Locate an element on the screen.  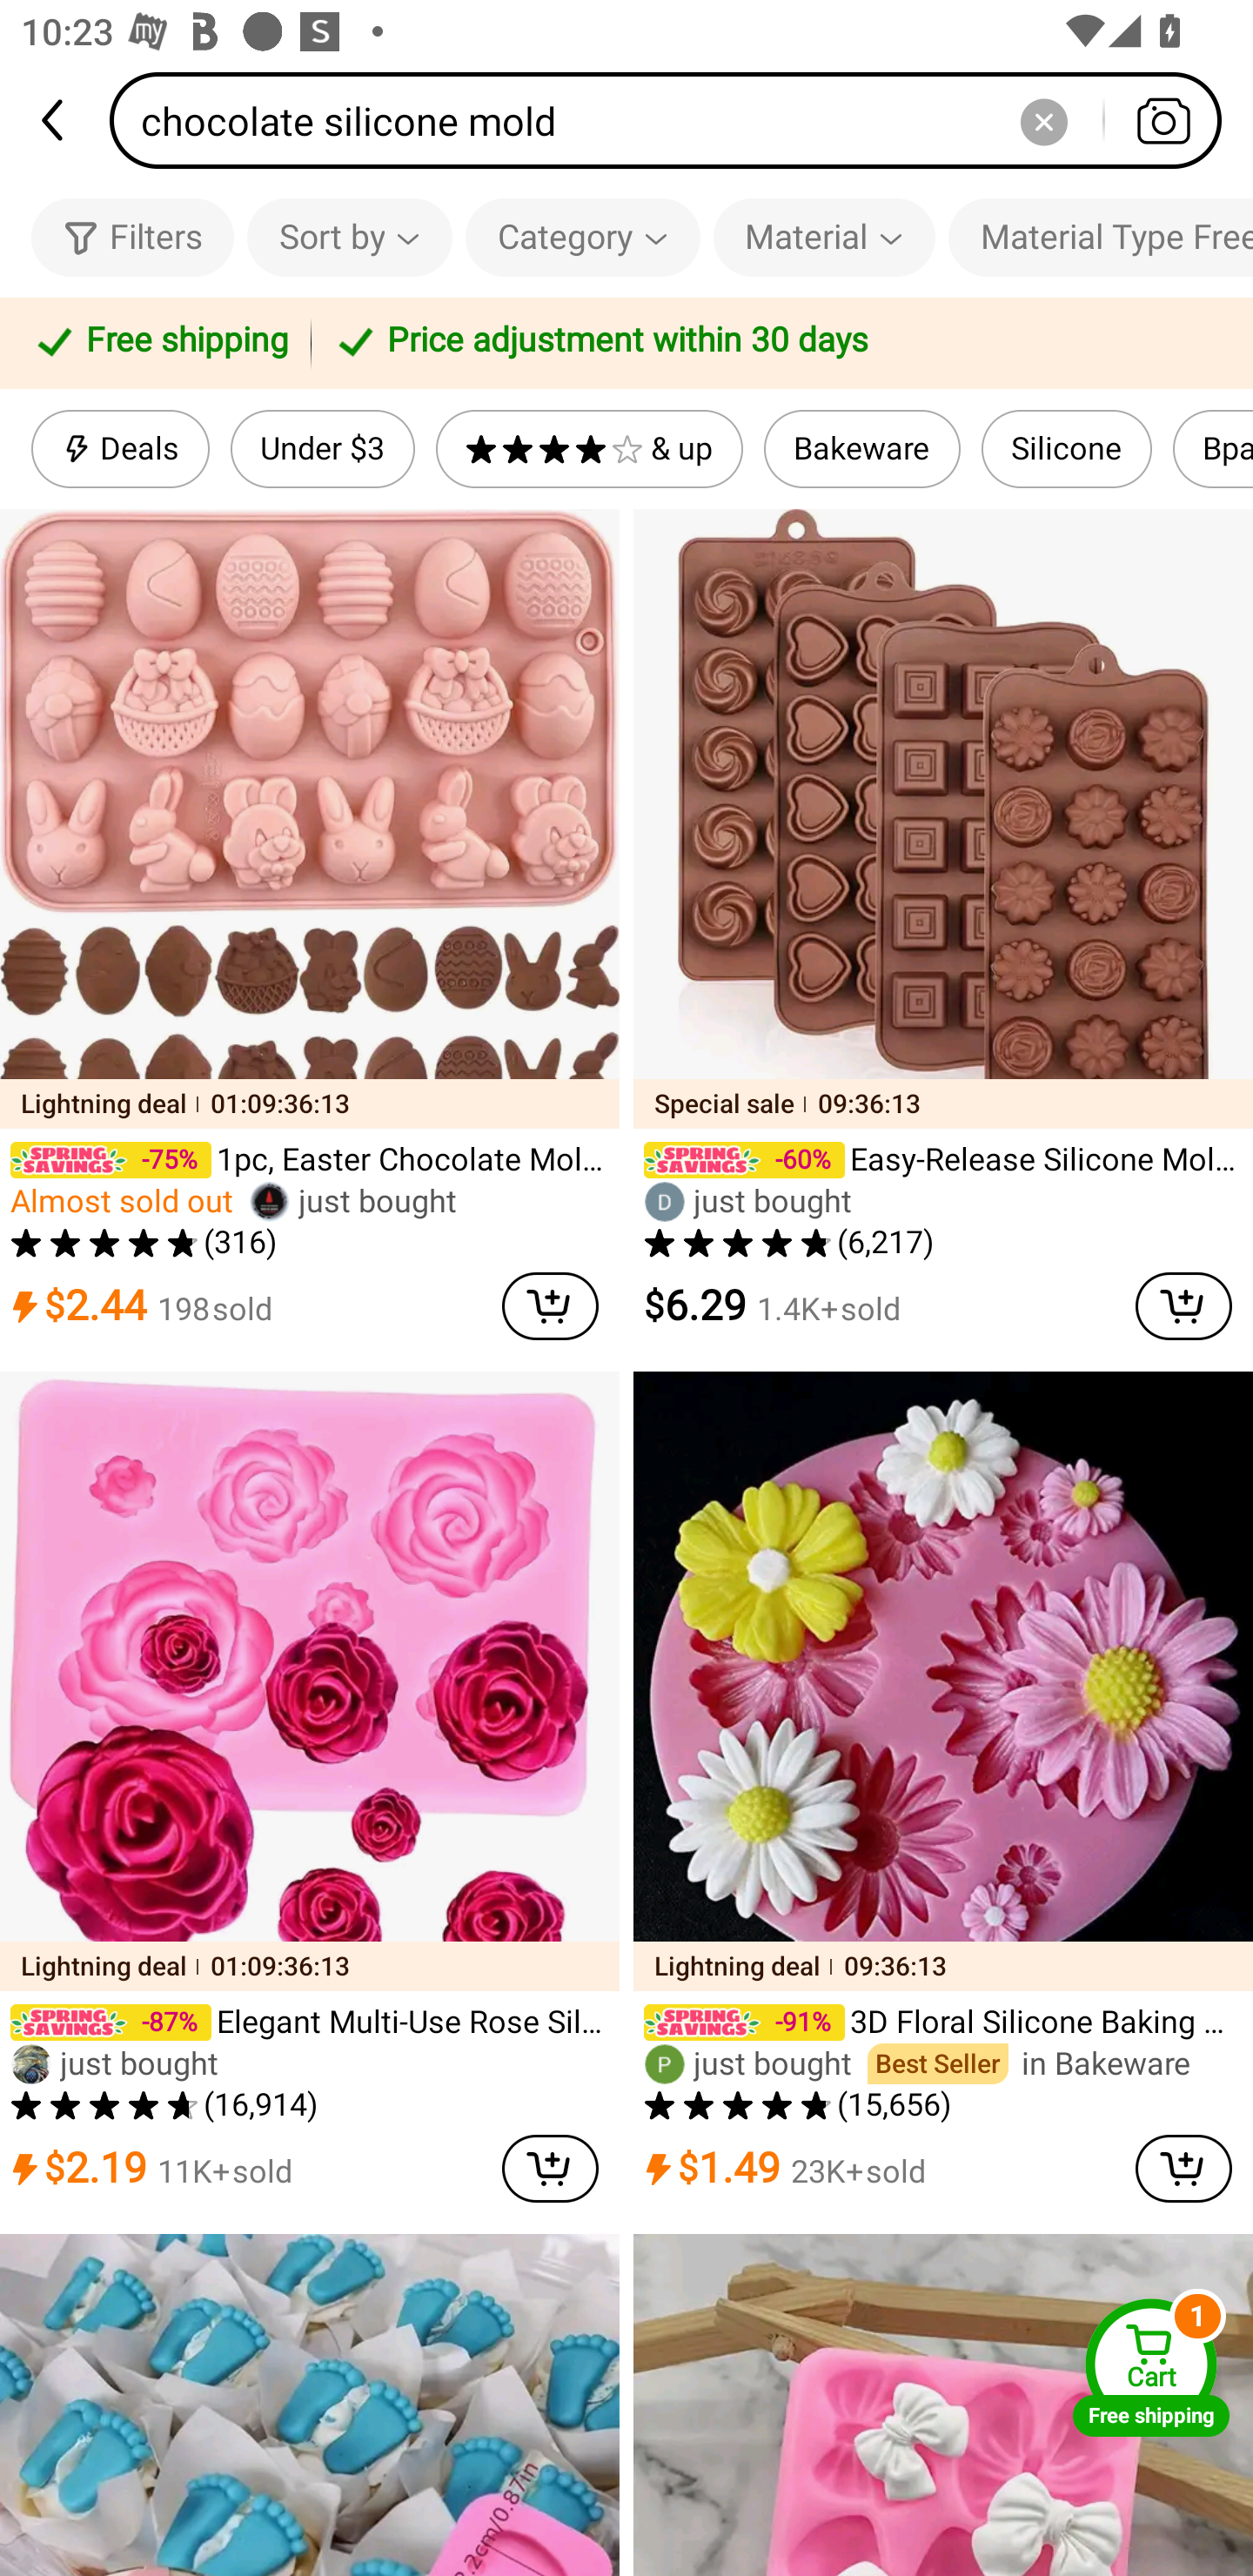
Search by photo is located at coordinates (1163, 120).